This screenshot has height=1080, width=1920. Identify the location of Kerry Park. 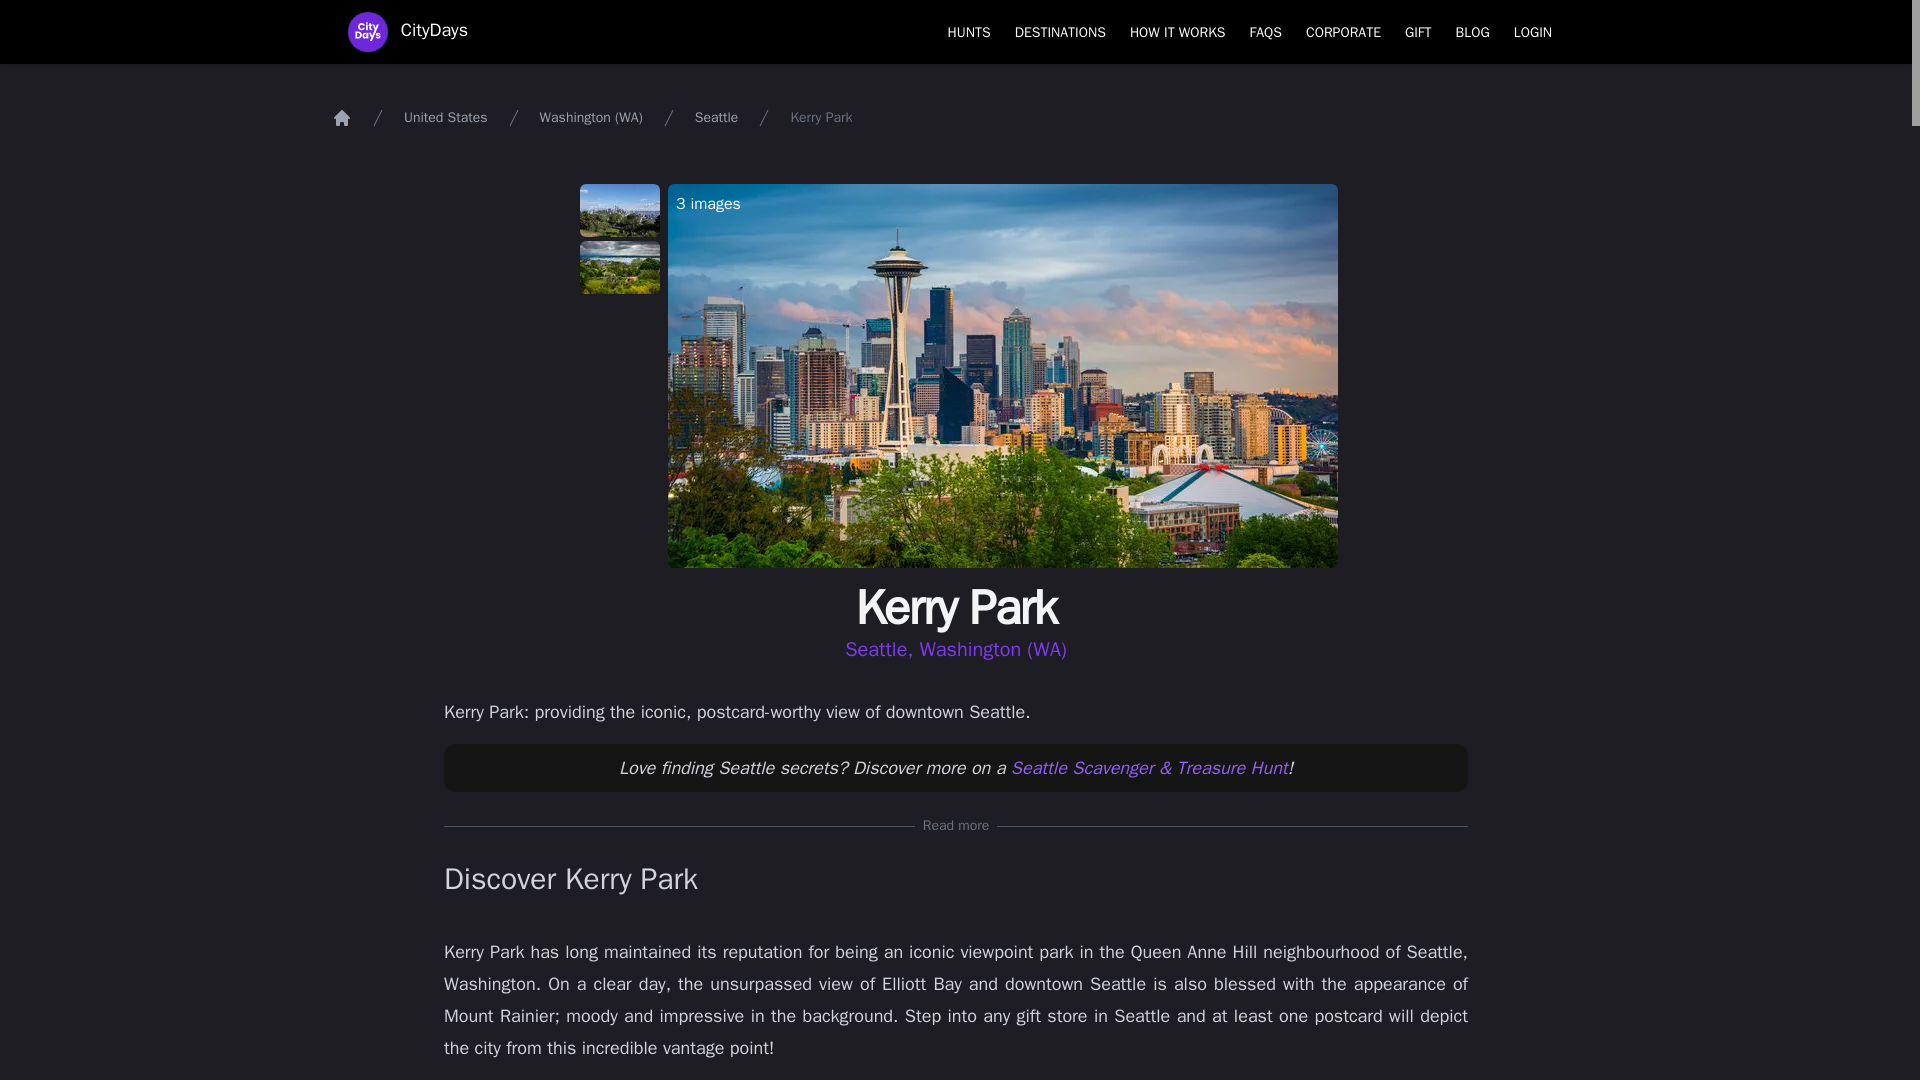
(620, 210).